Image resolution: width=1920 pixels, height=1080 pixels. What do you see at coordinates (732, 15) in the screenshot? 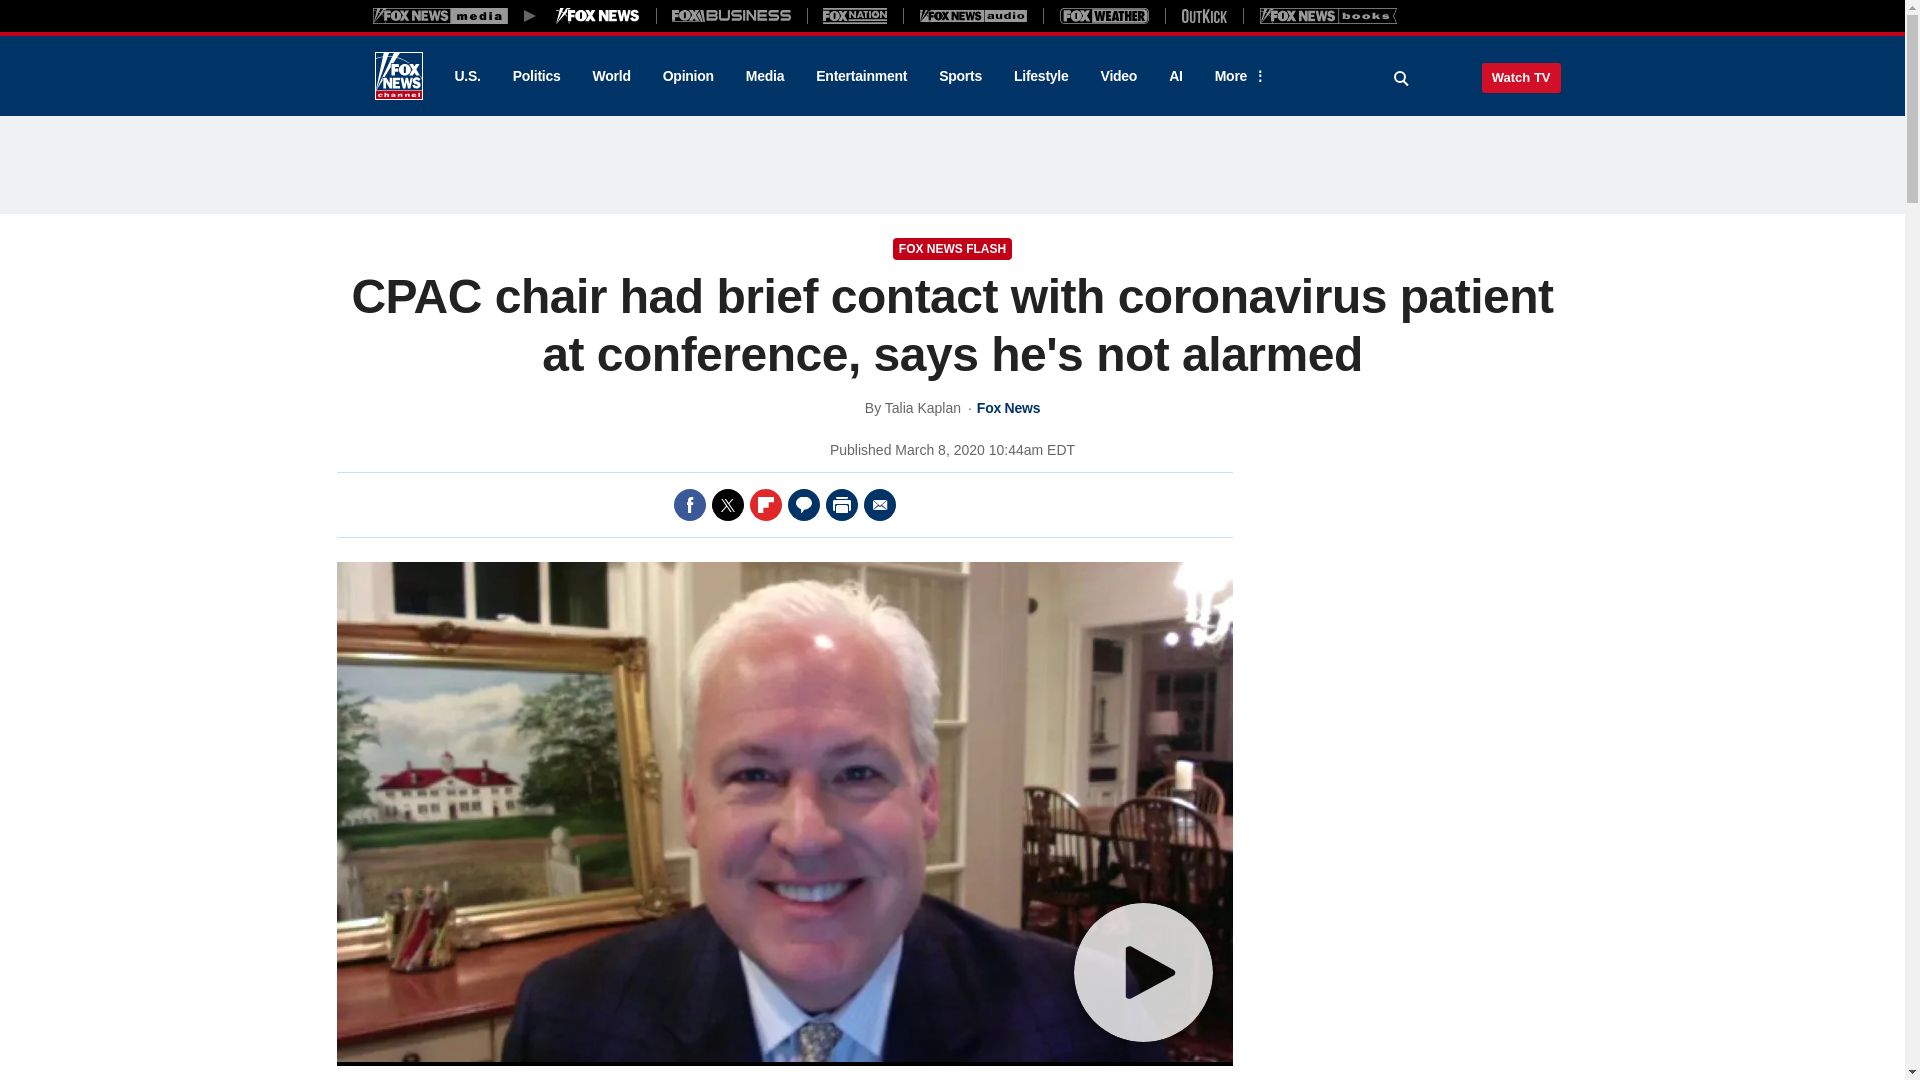
I see `Fox Business` at bounding box center [732, 15].